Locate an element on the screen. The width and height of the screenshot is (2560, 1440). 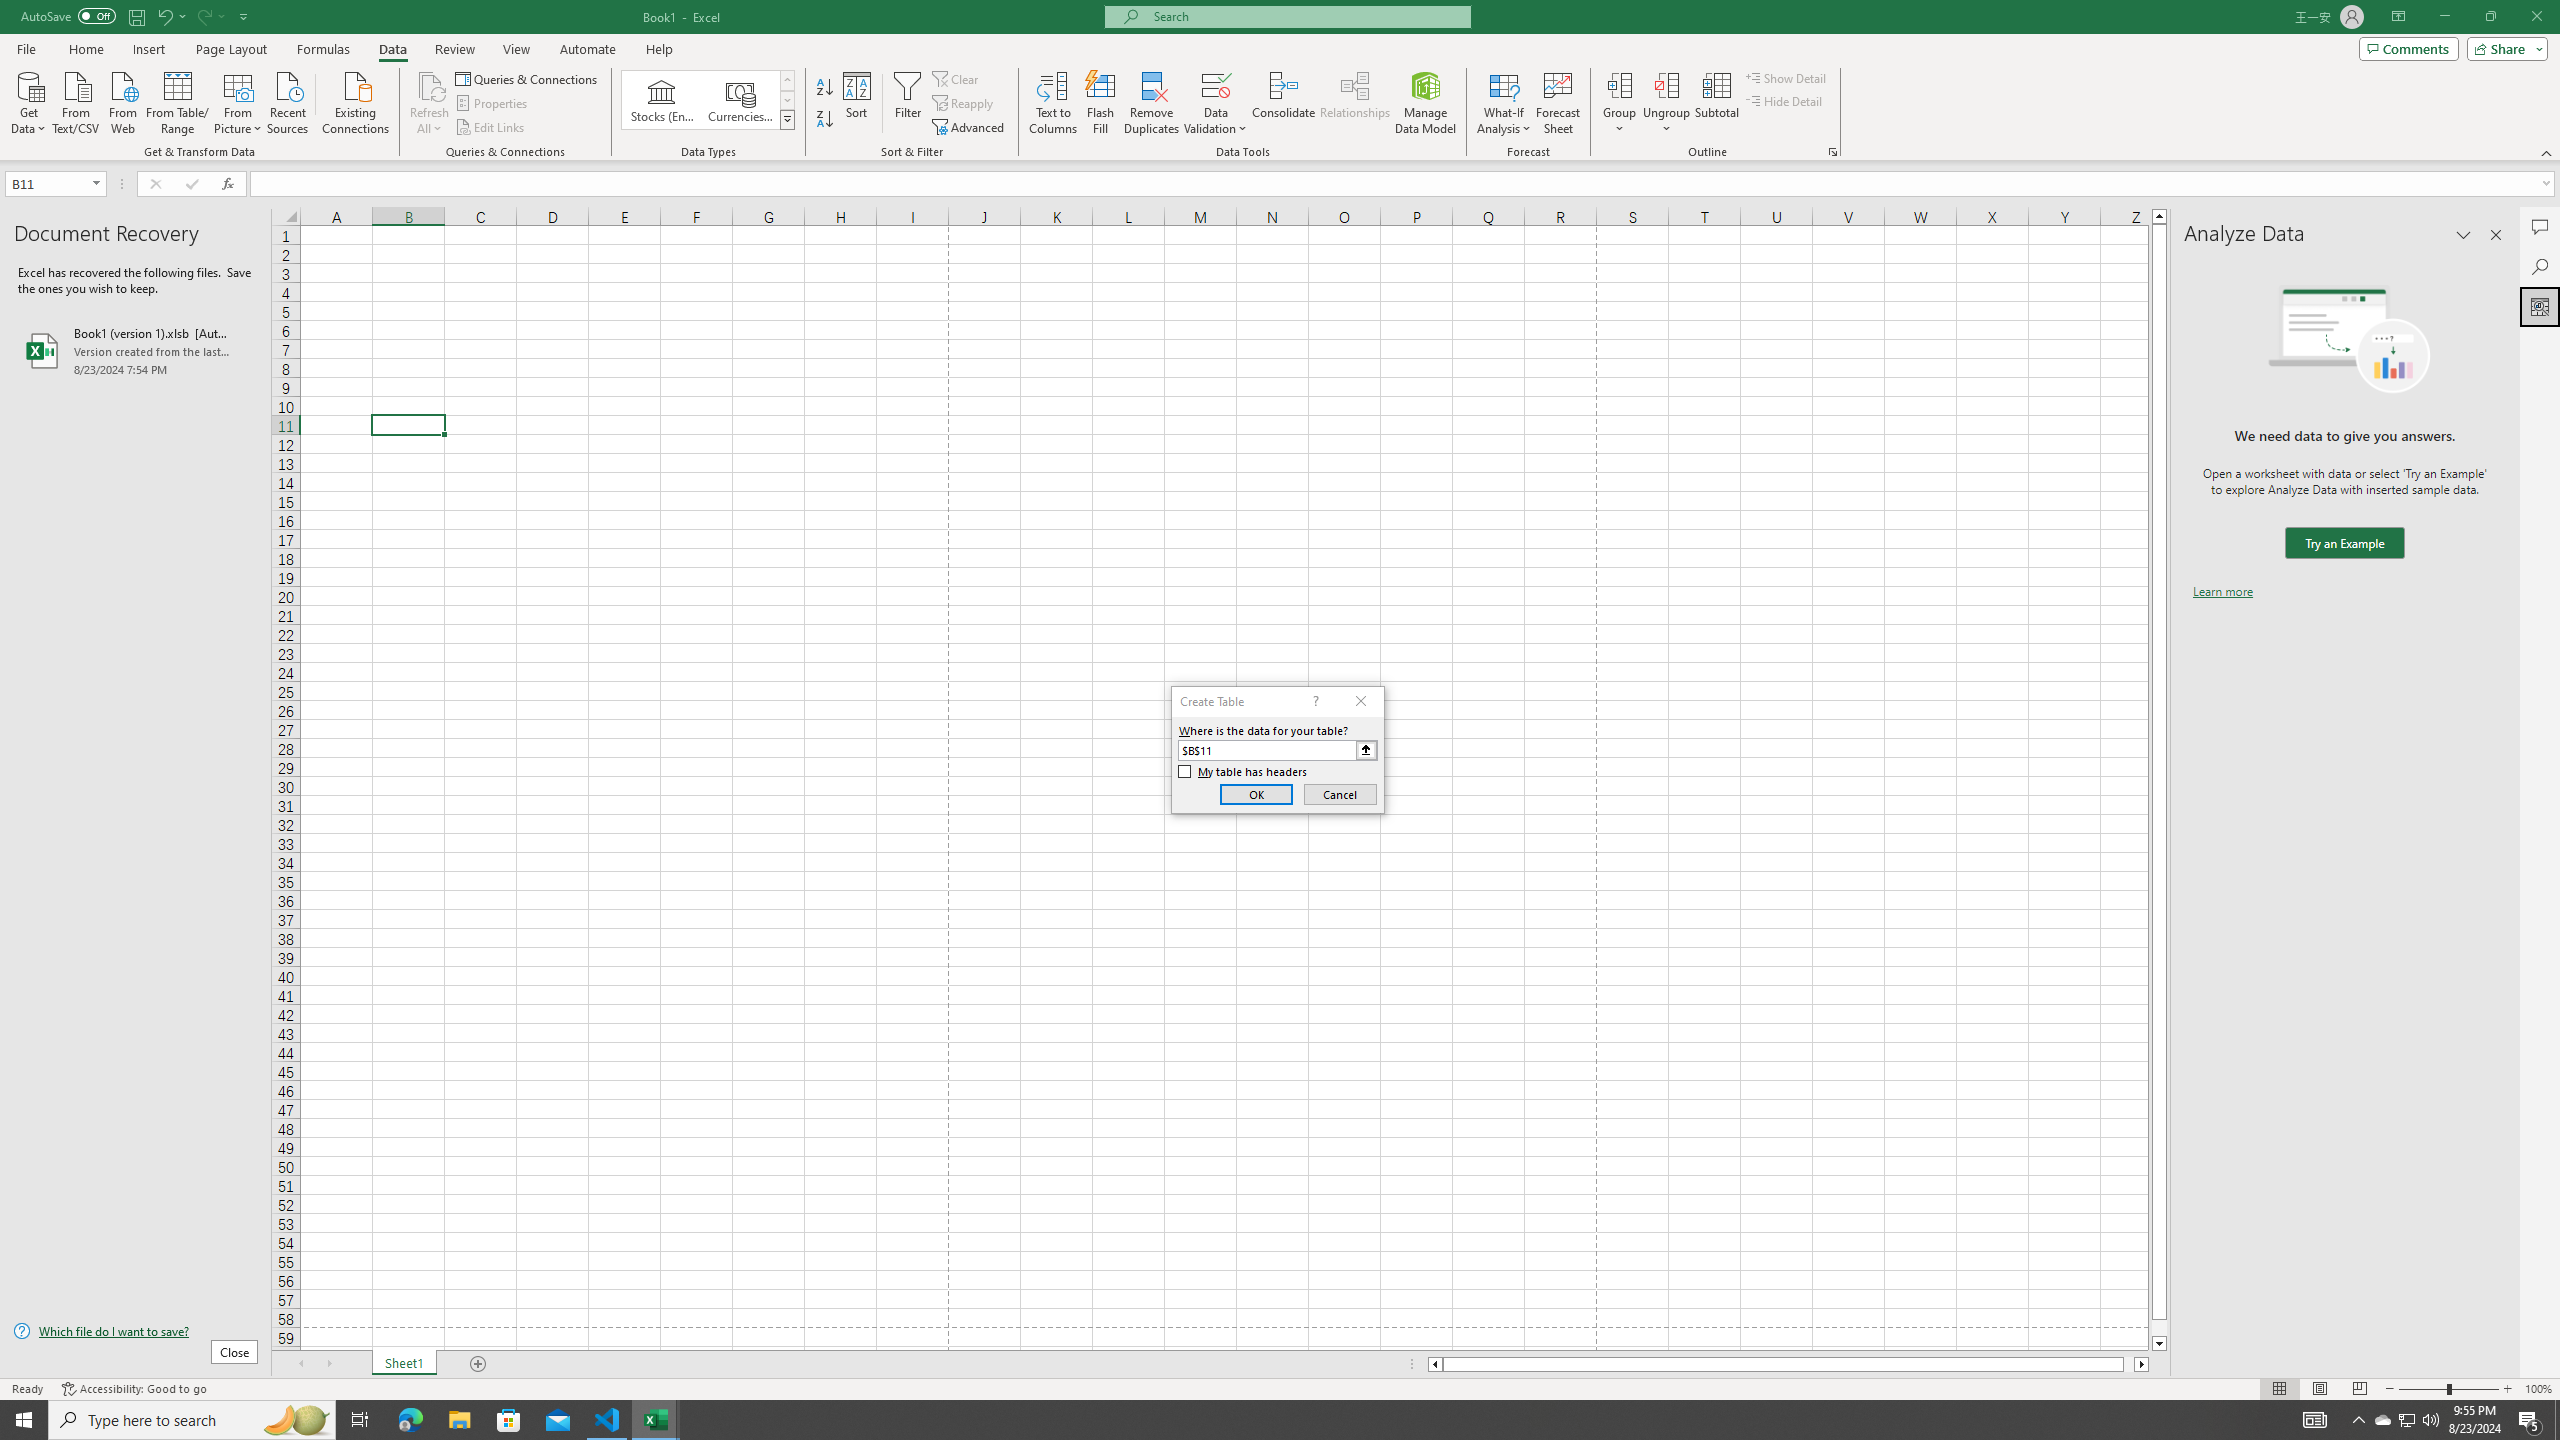
From Web is located at coordinates (122, 101).